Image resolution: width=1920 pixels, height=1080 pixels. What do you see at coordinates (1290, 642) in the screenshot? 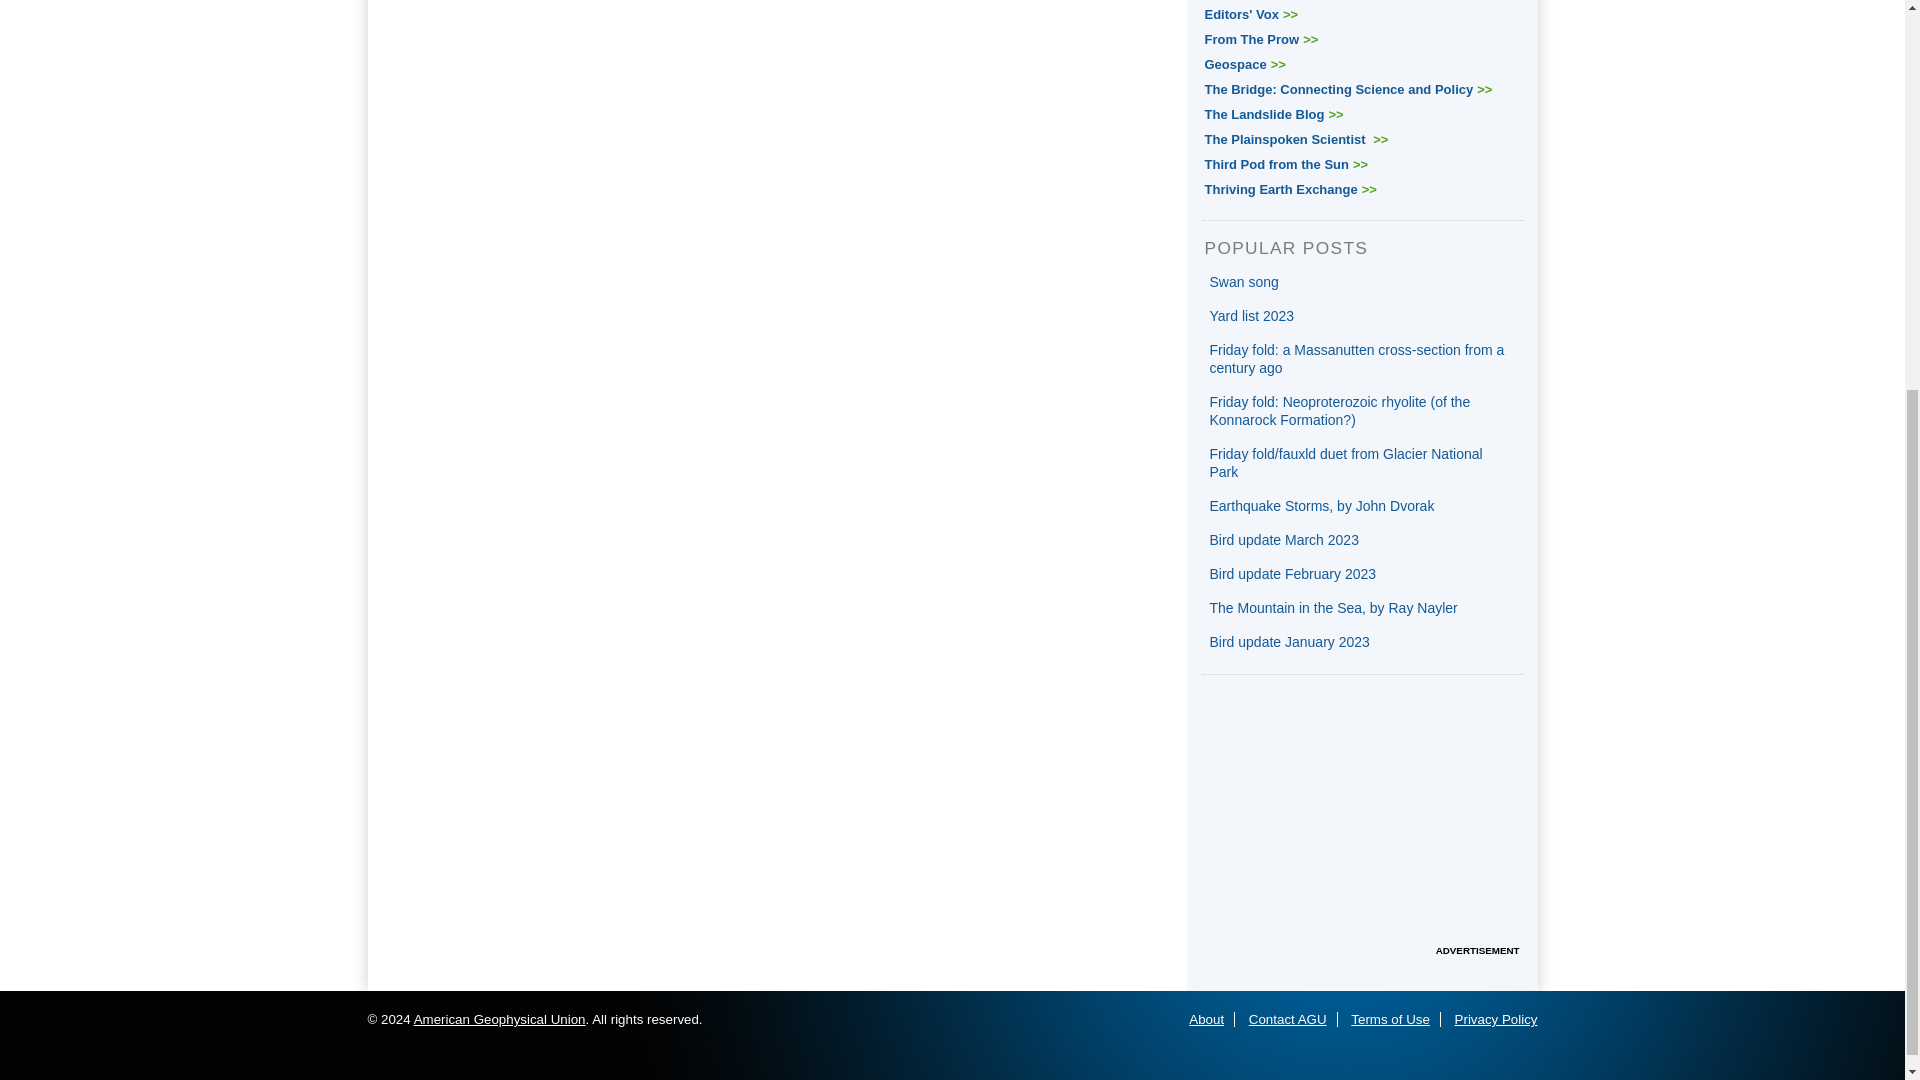
I see `Bird update January 2023` at bounding box center [1290, 642].